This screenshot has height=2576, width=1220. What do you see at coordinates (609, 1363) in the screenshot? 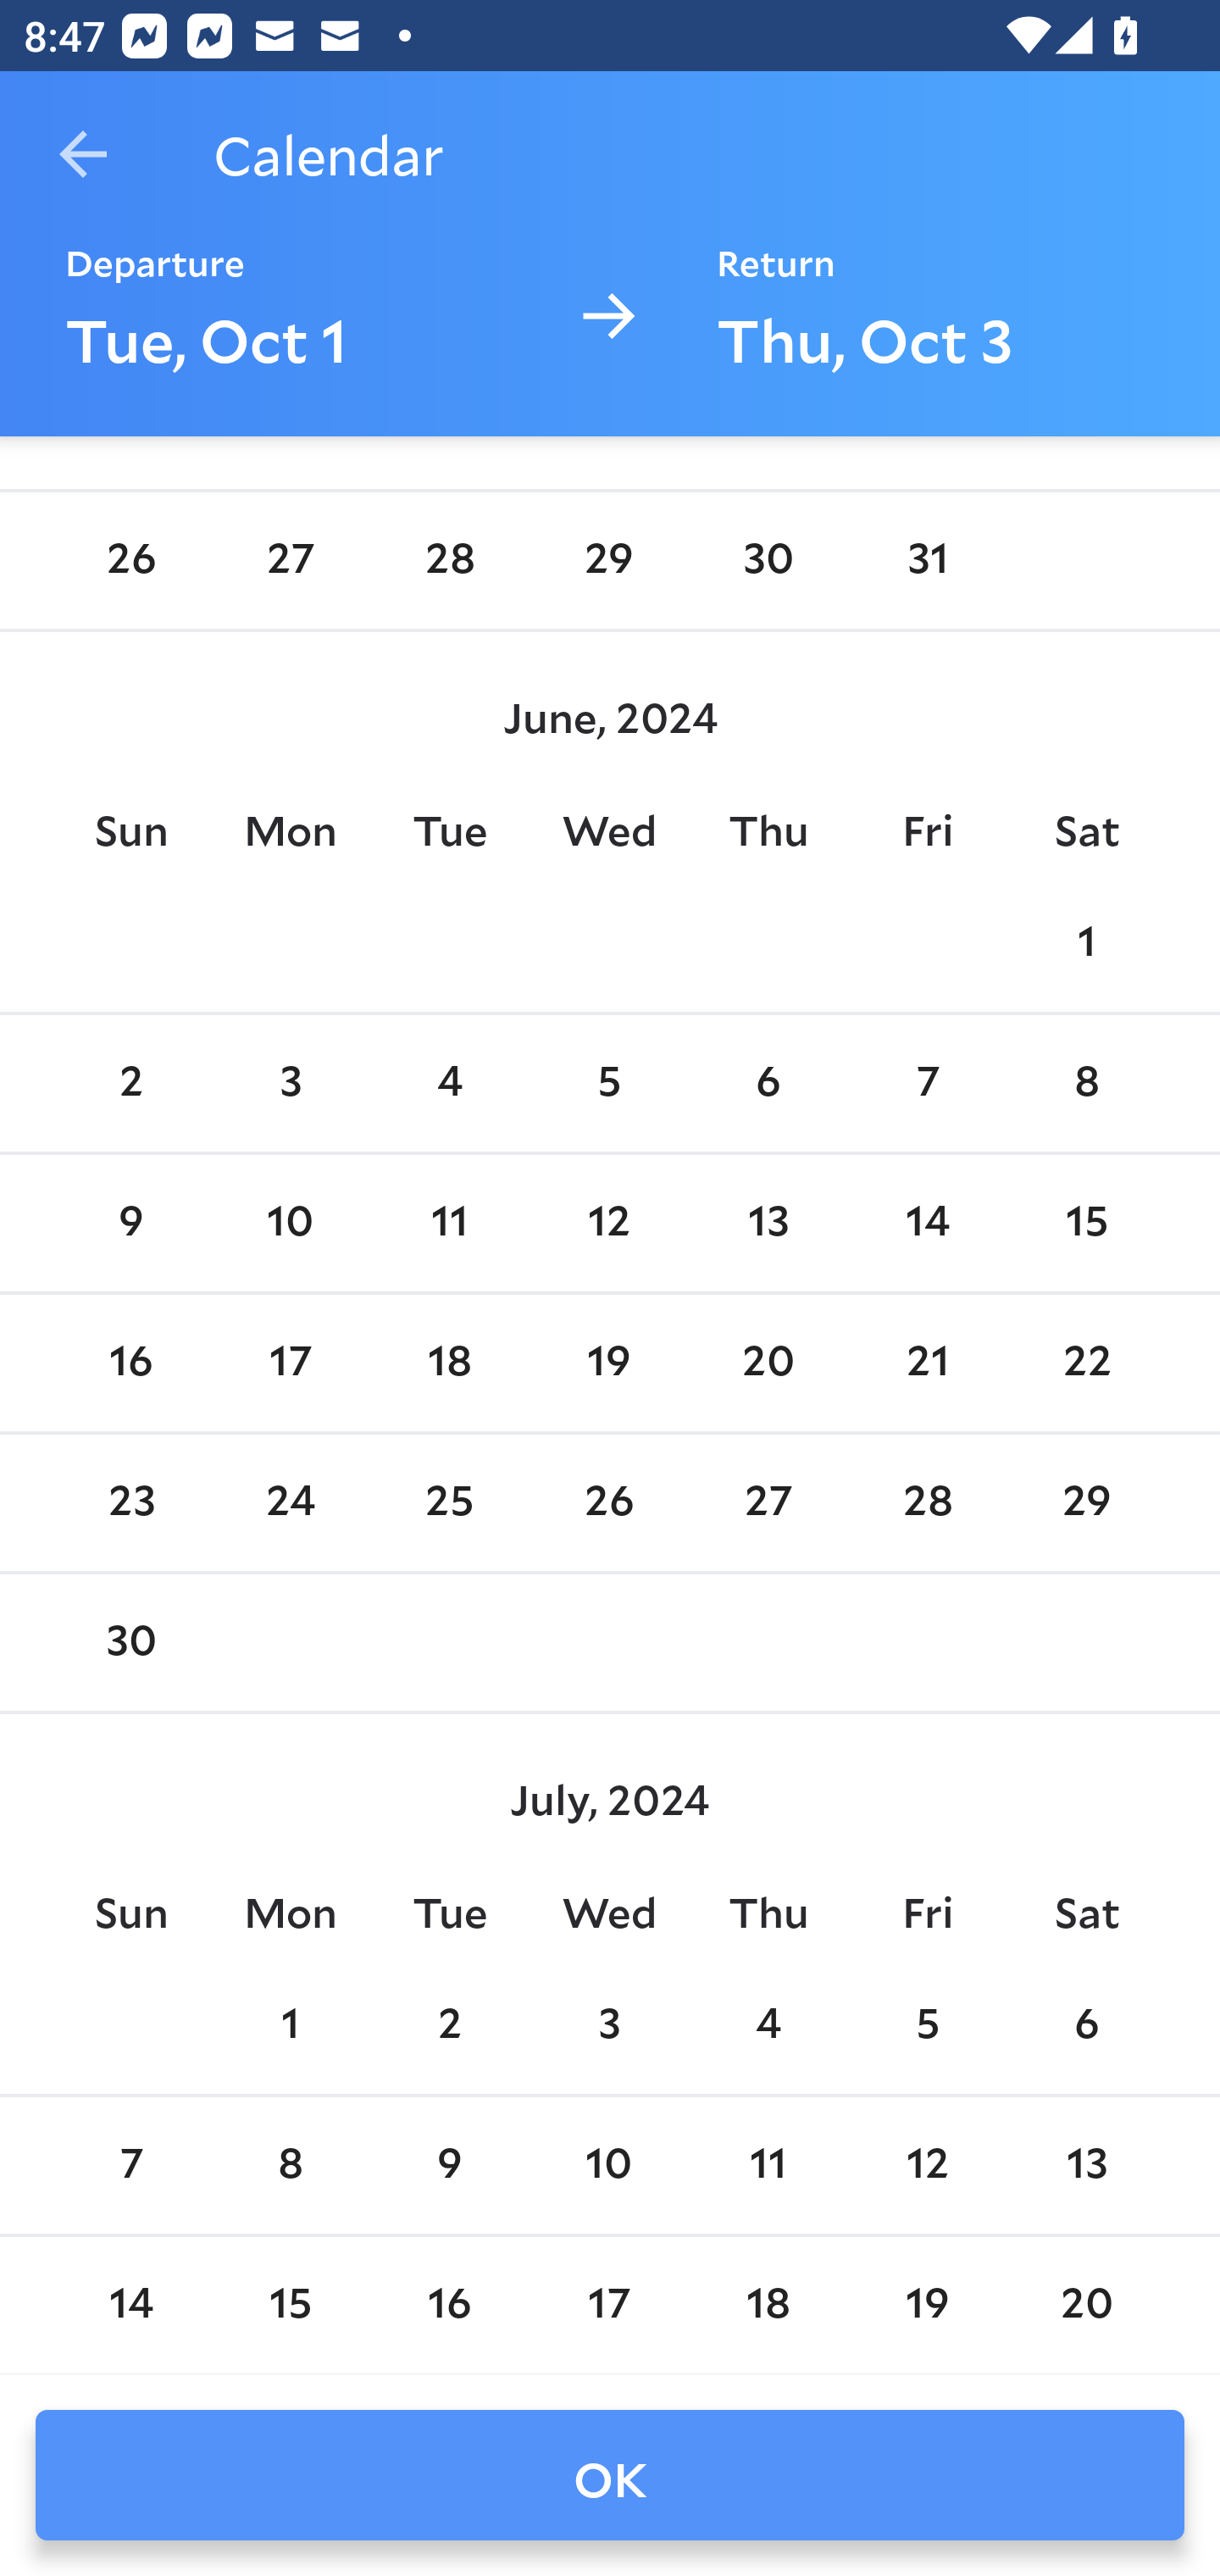
I see `19` at bounding box center [609, 1363].